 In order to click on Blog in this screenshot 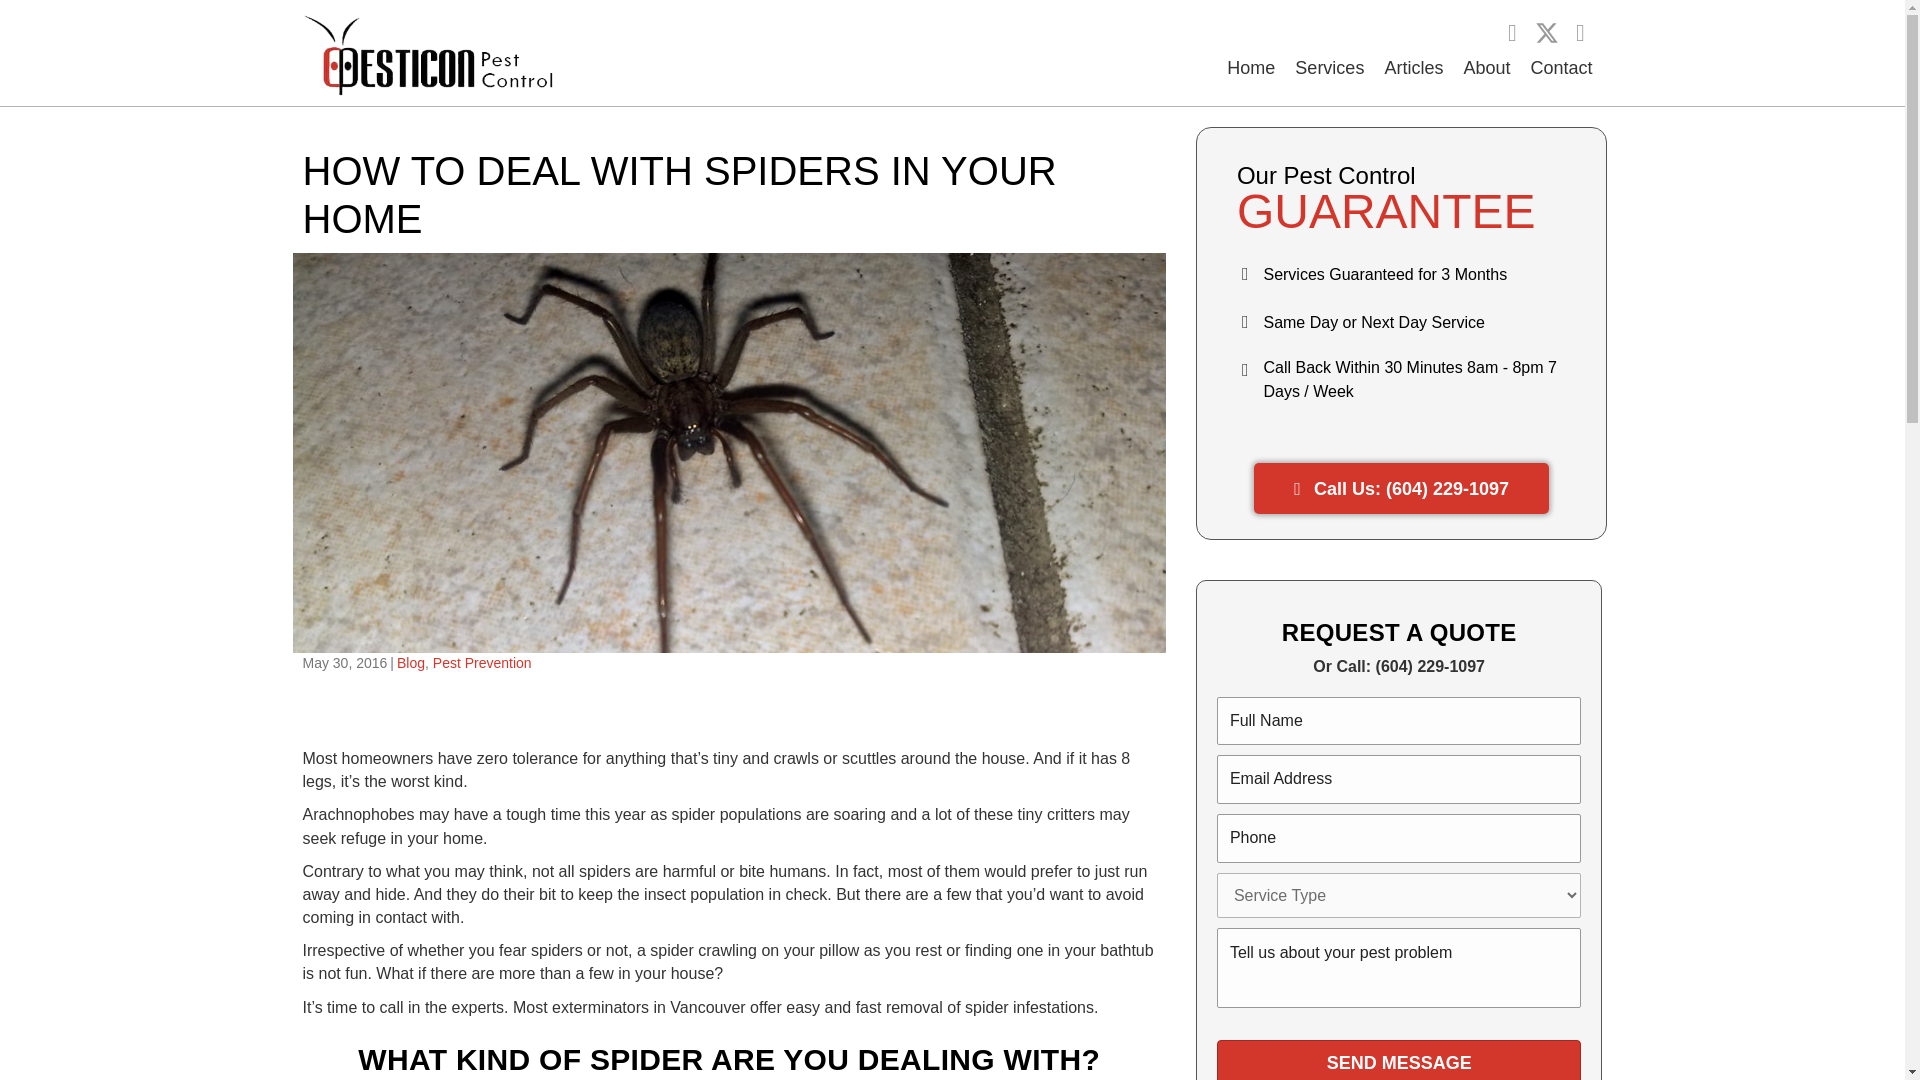, I will do `click(410, 662)`.